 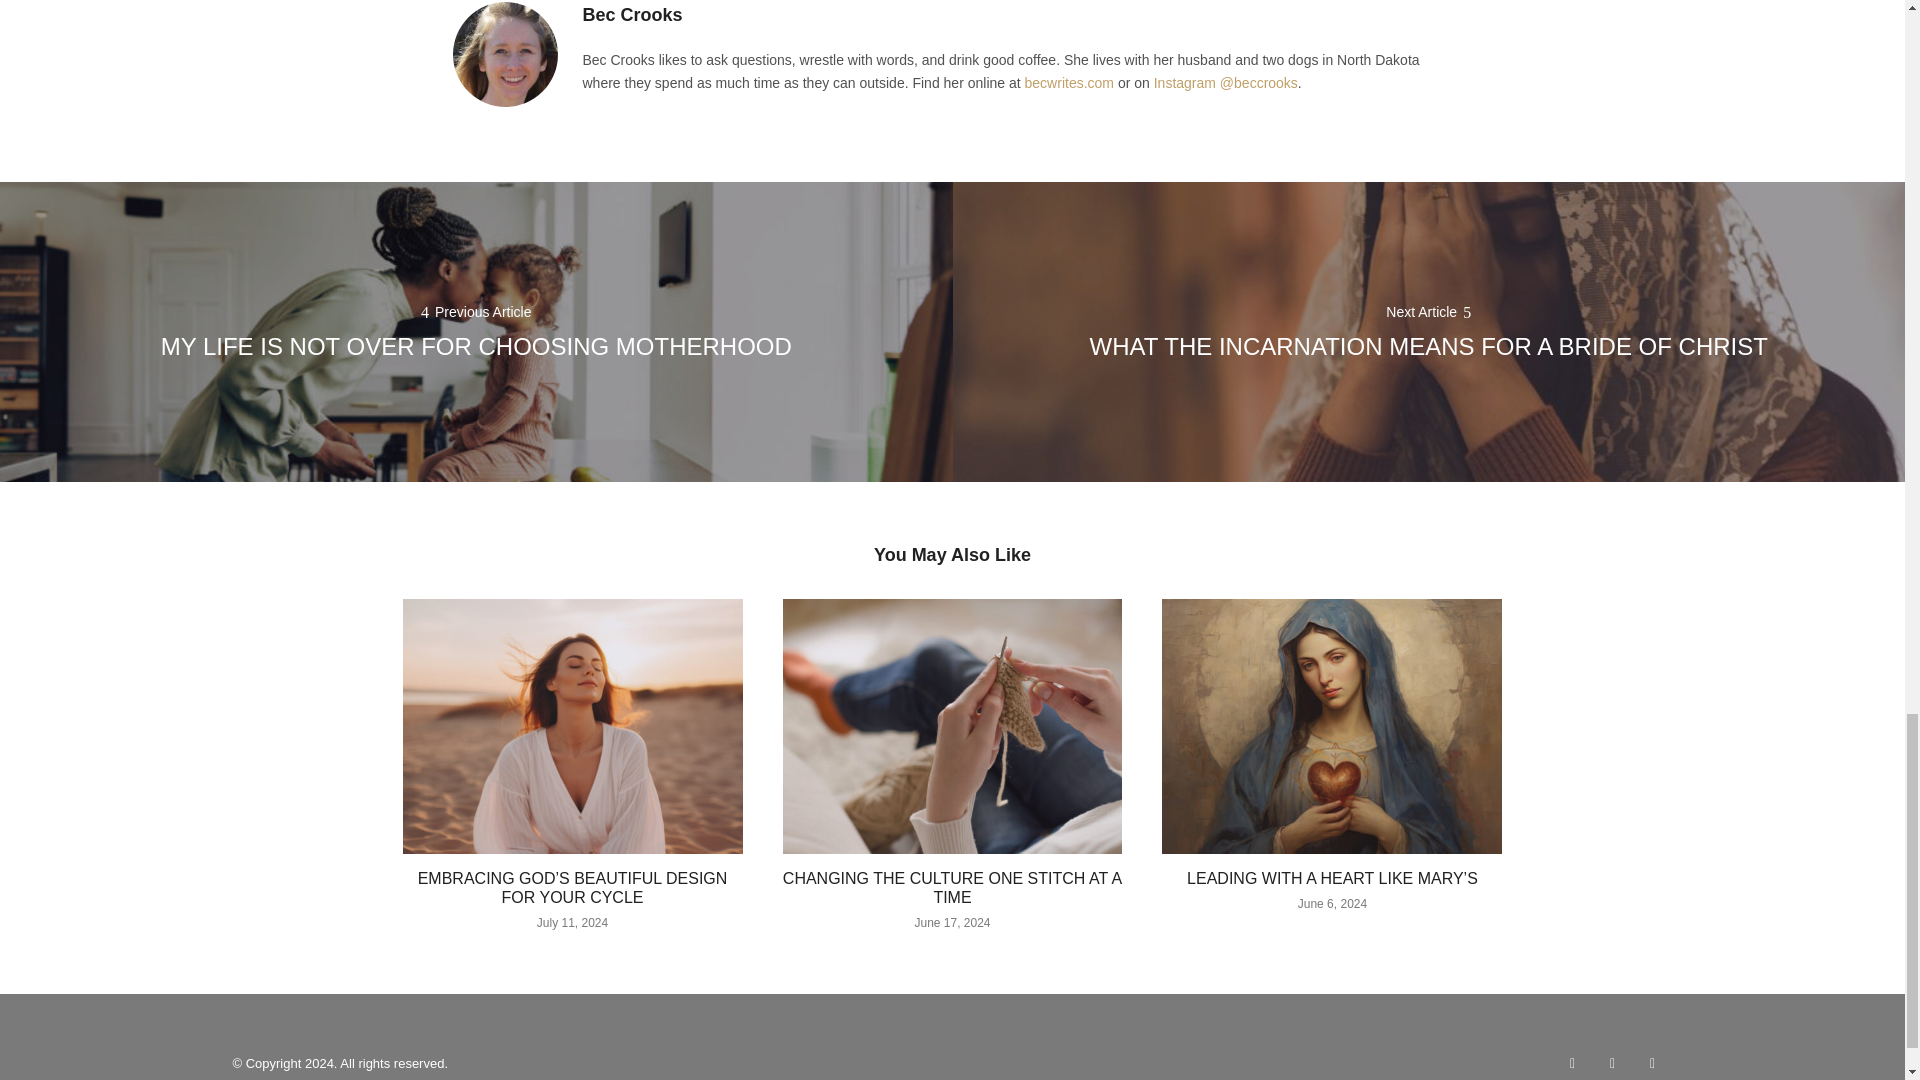 I want to click on June 17, 2024, so click(x=952, y=922).